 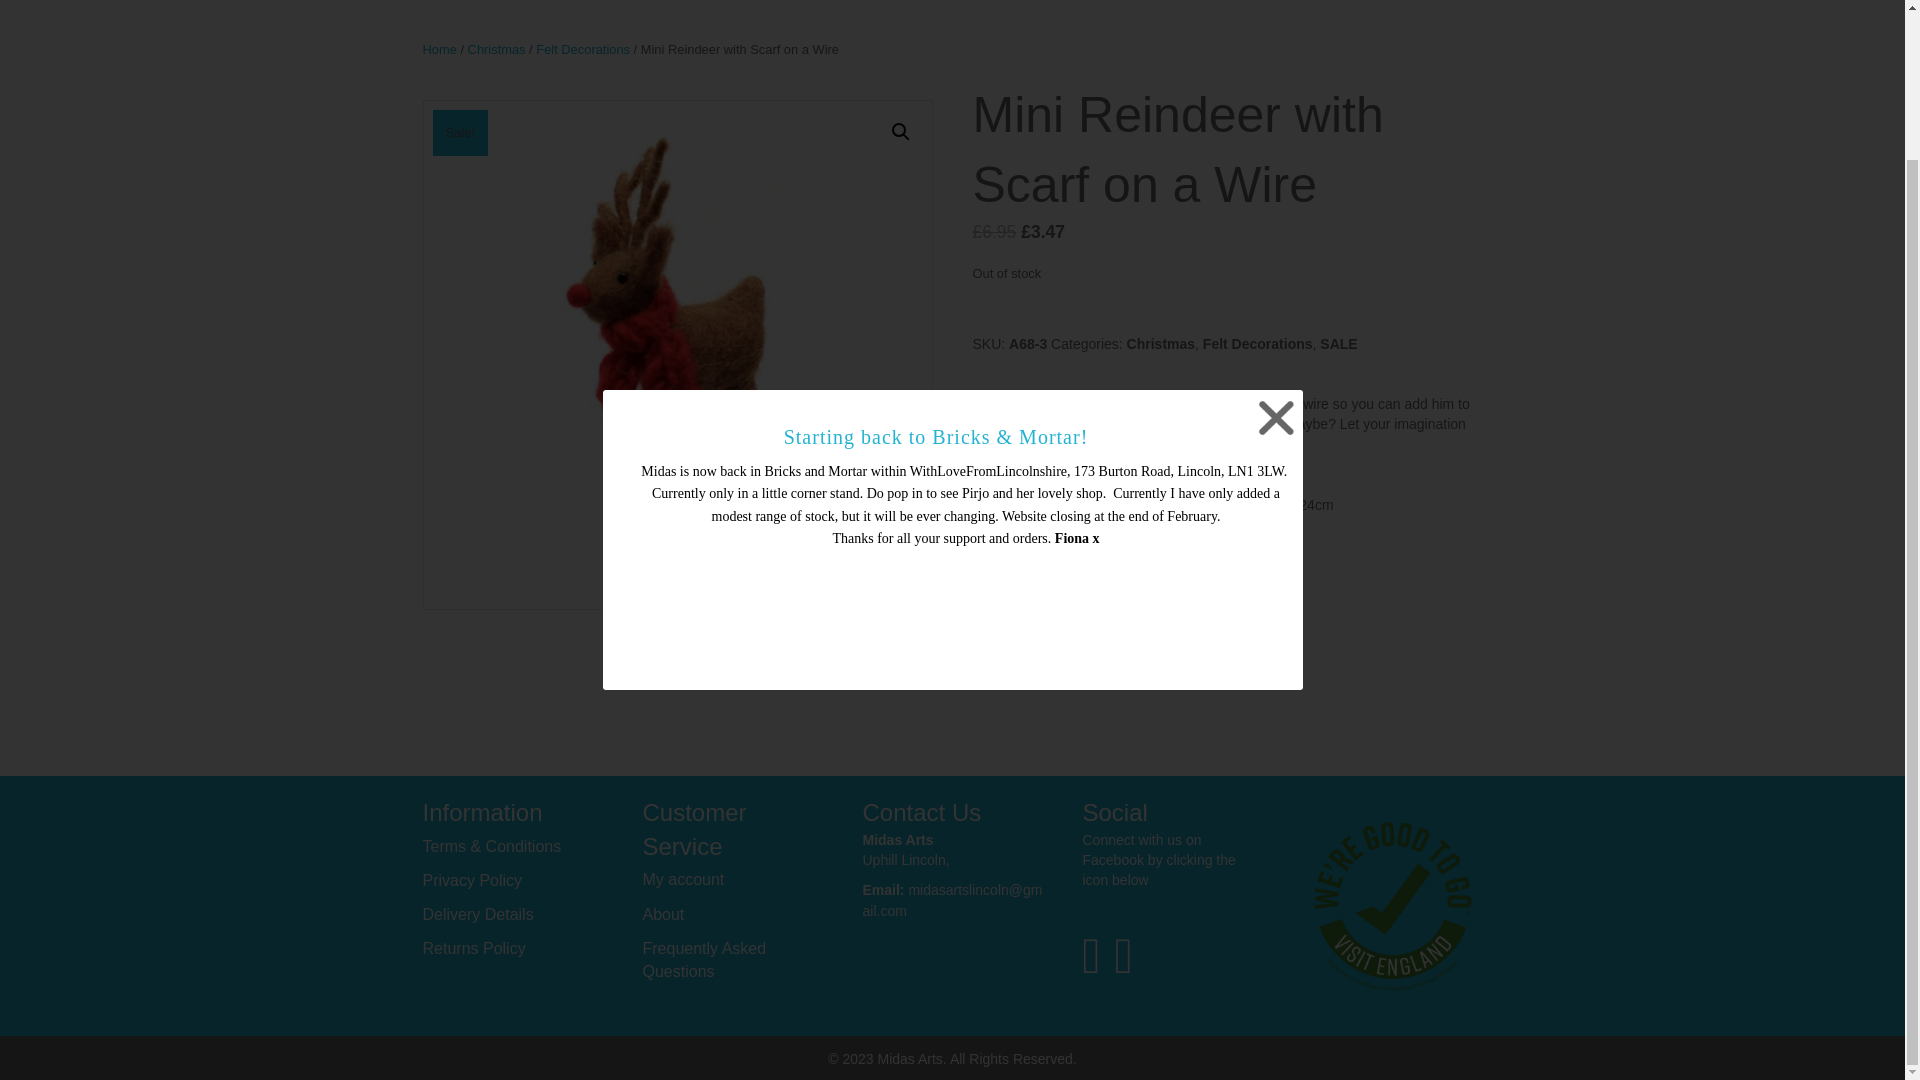 I want to click on Good To Go png, so click(x=1392, y=906).